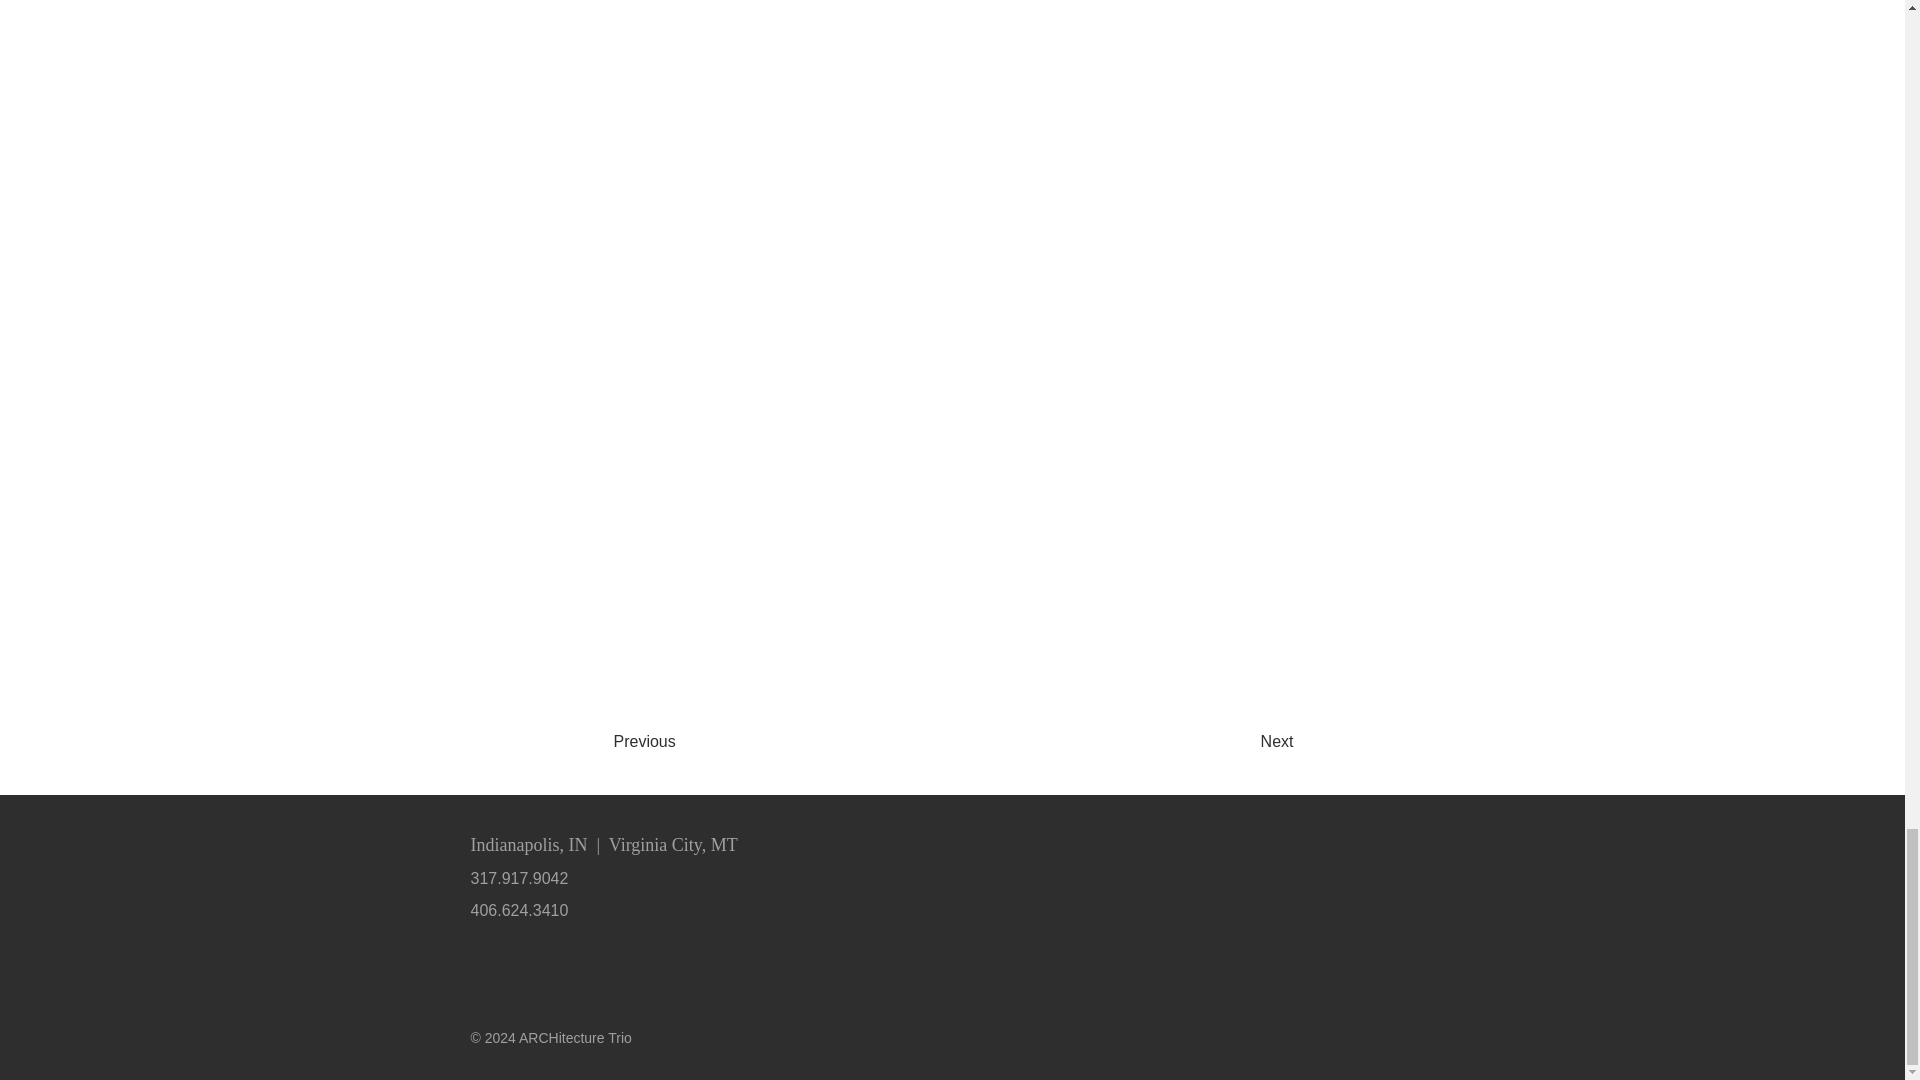  I want to click on Next, so click(1224, 742).